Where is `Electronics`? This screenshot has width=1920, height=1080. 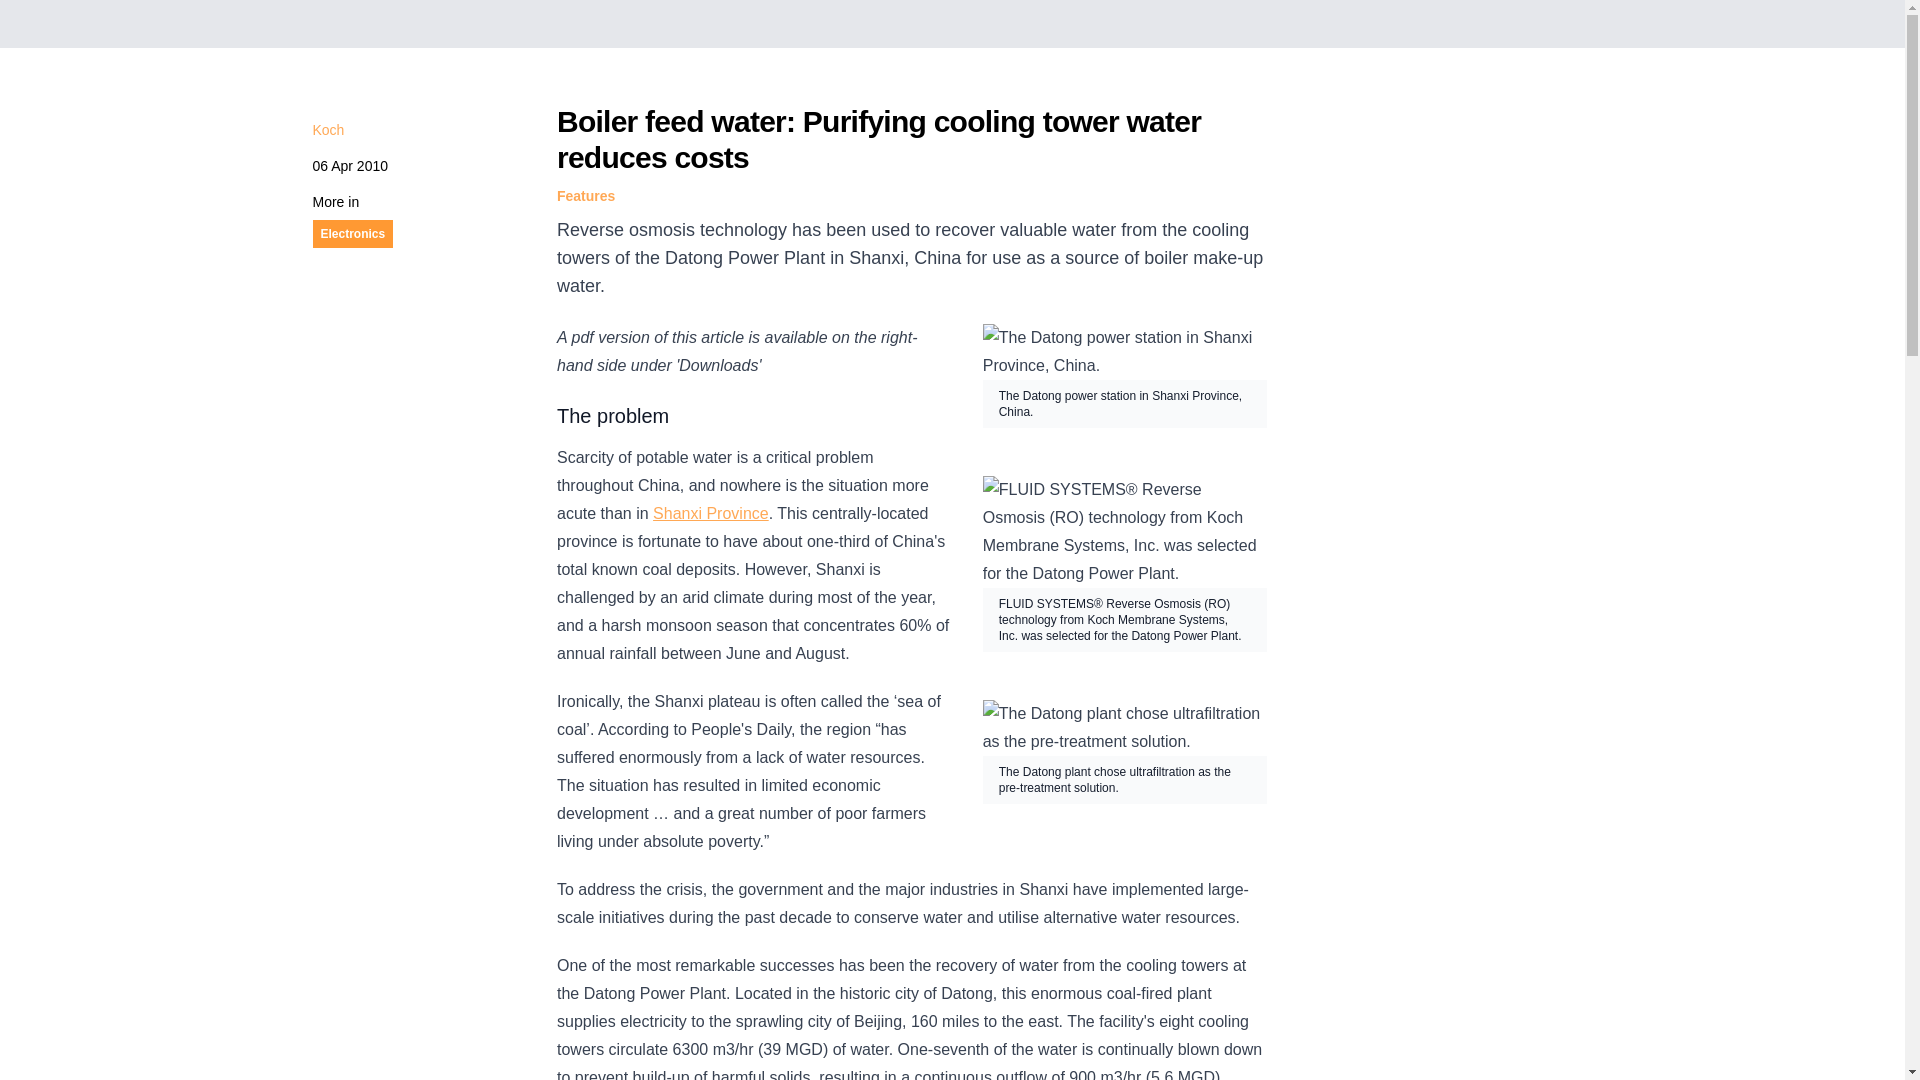 Electronics is located at coordinates (352, 233).